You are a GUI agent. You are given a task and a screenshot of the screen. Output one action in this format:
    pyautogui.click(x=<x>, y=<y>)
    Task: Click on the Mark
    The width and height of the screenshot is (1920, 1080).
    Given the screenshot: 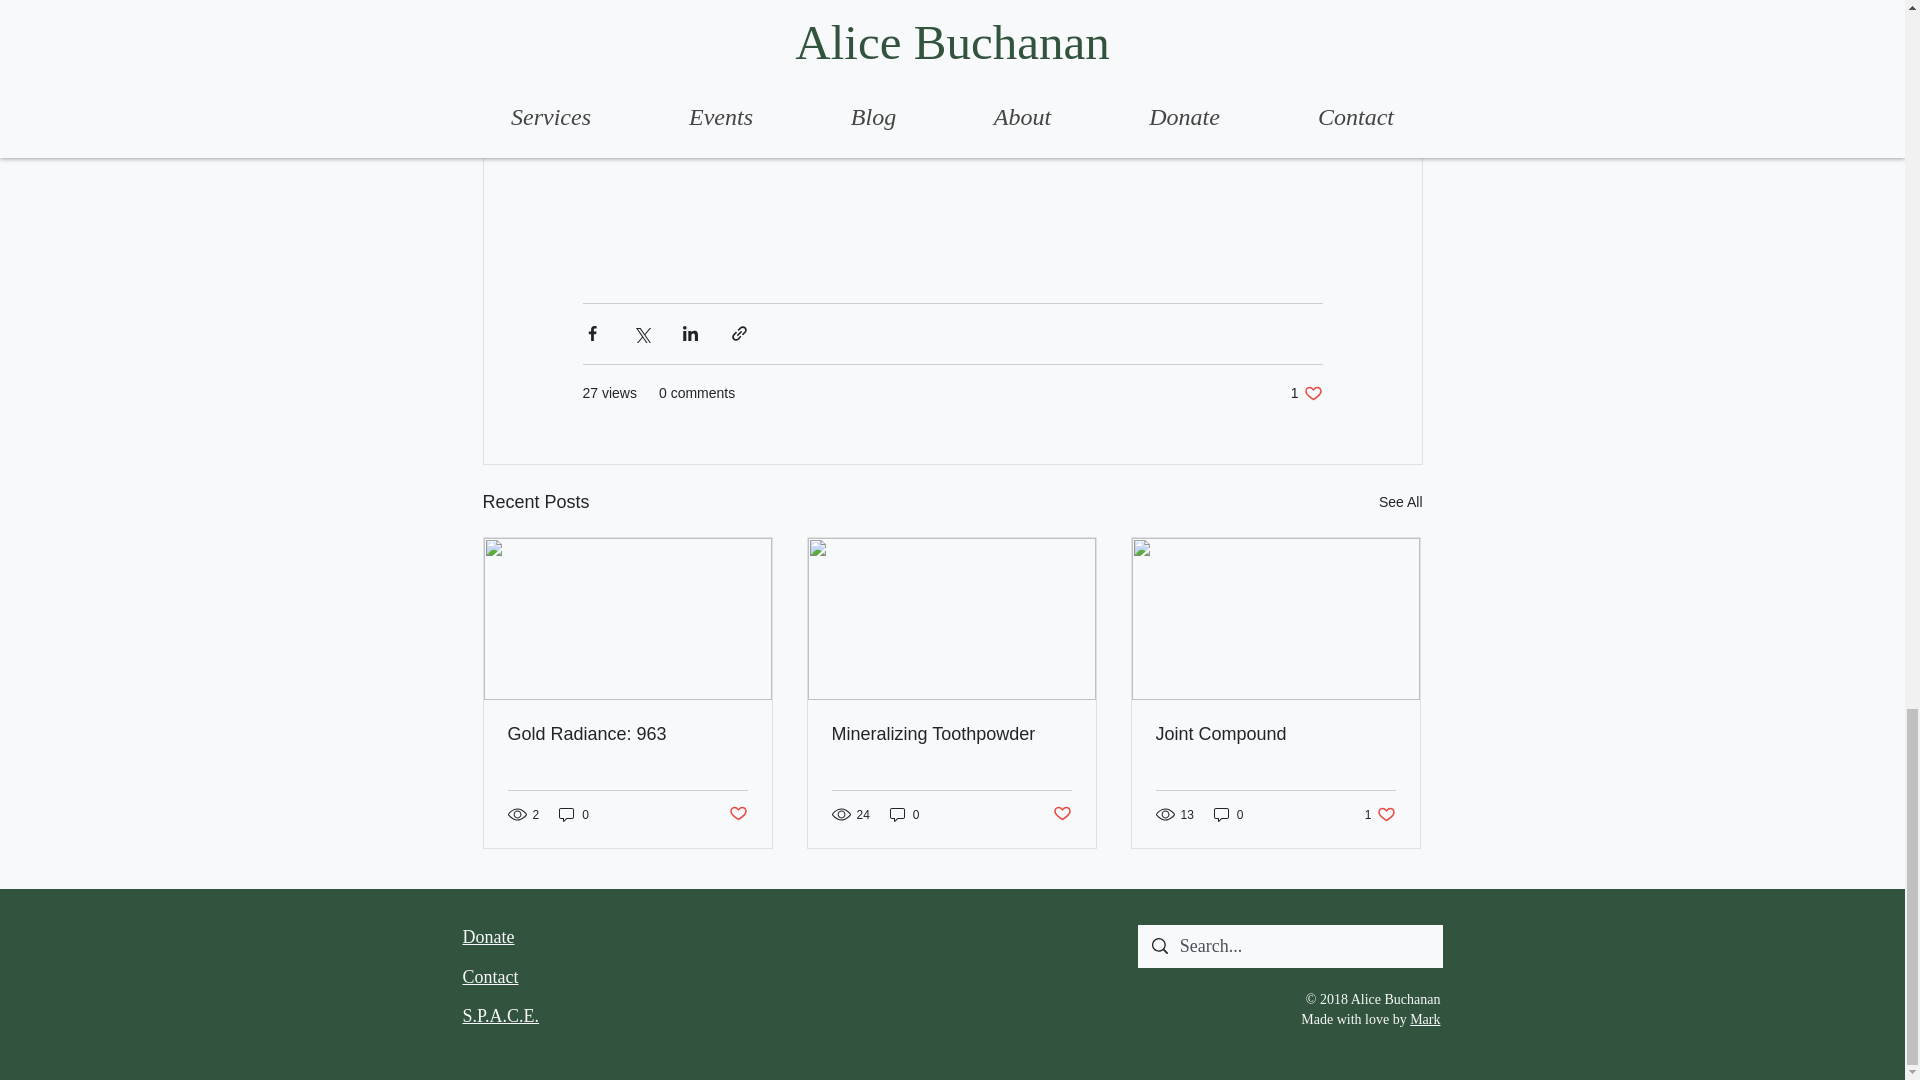 What is the action you would take?
    pyautogui.click(x=1380, y=814)
    